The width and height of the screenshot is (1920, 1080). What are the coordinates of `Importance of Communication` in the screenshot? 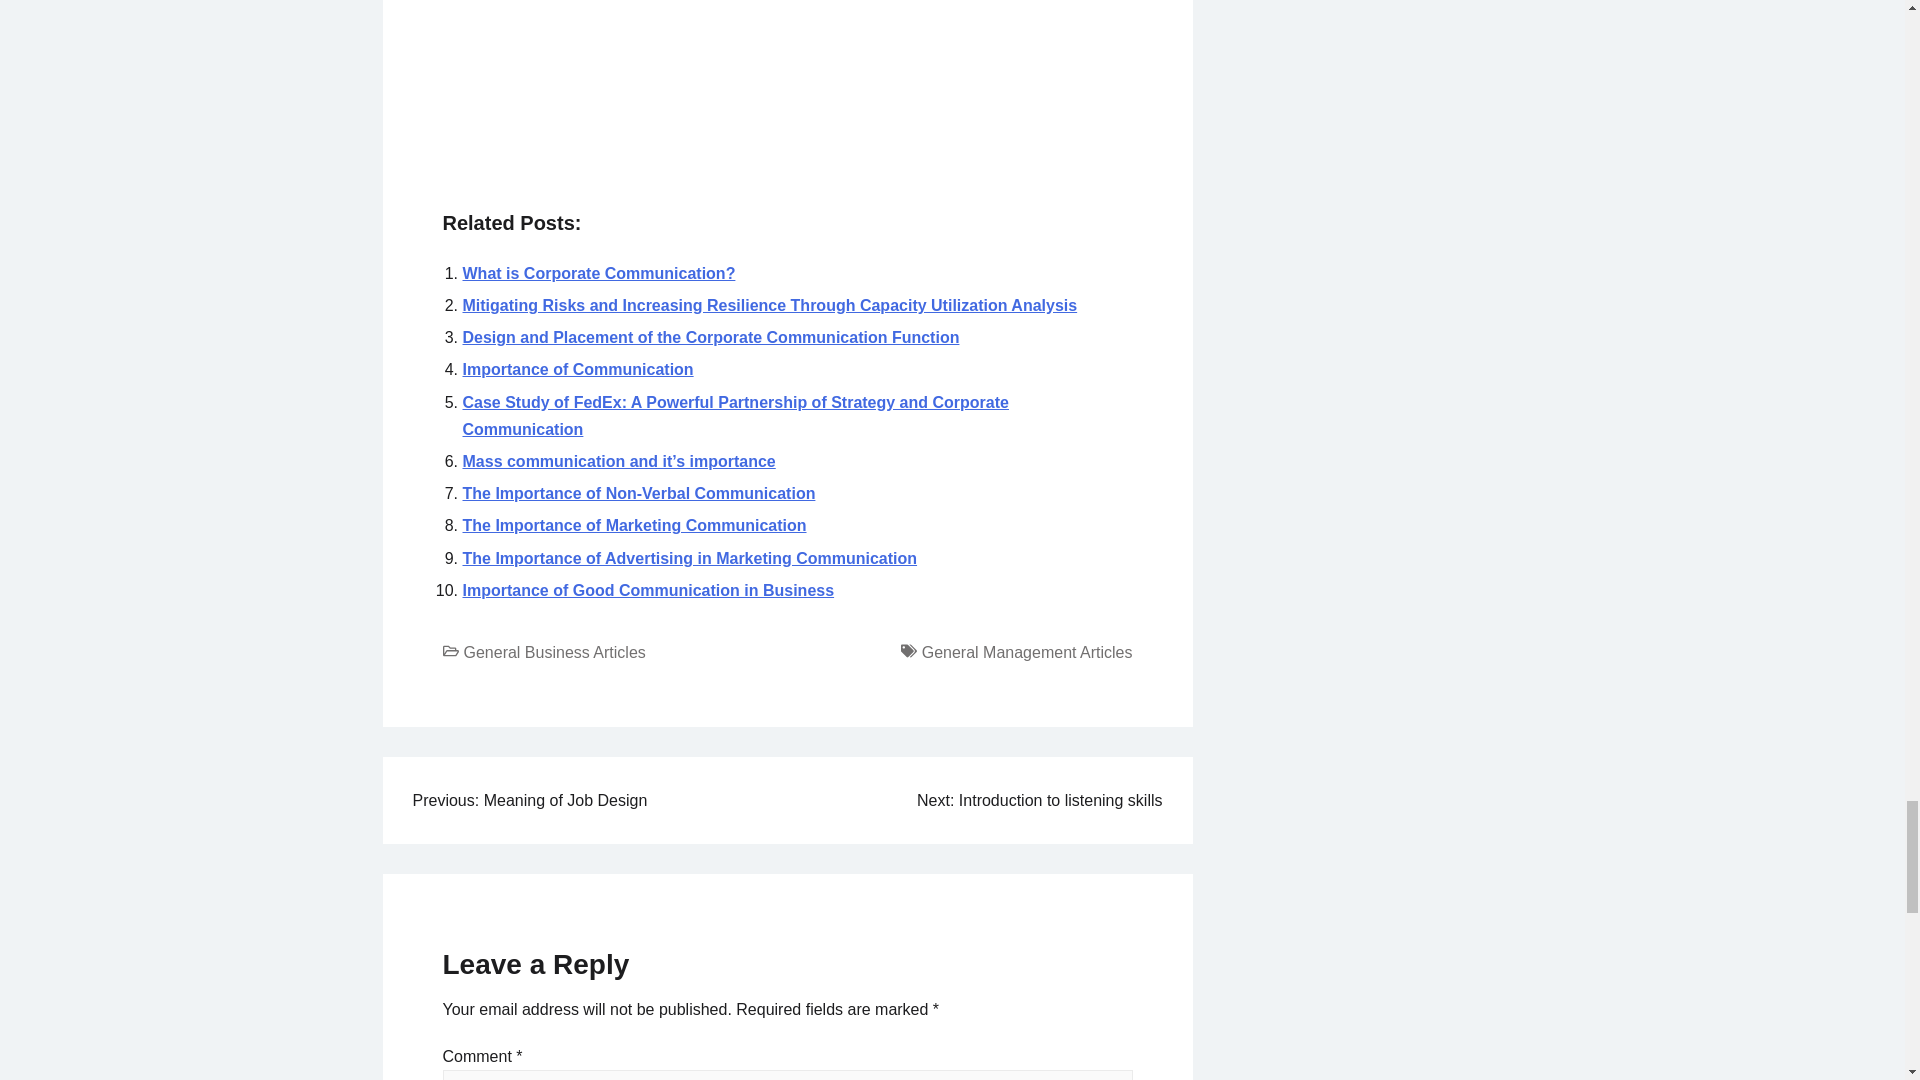 It's located at (578, 369).